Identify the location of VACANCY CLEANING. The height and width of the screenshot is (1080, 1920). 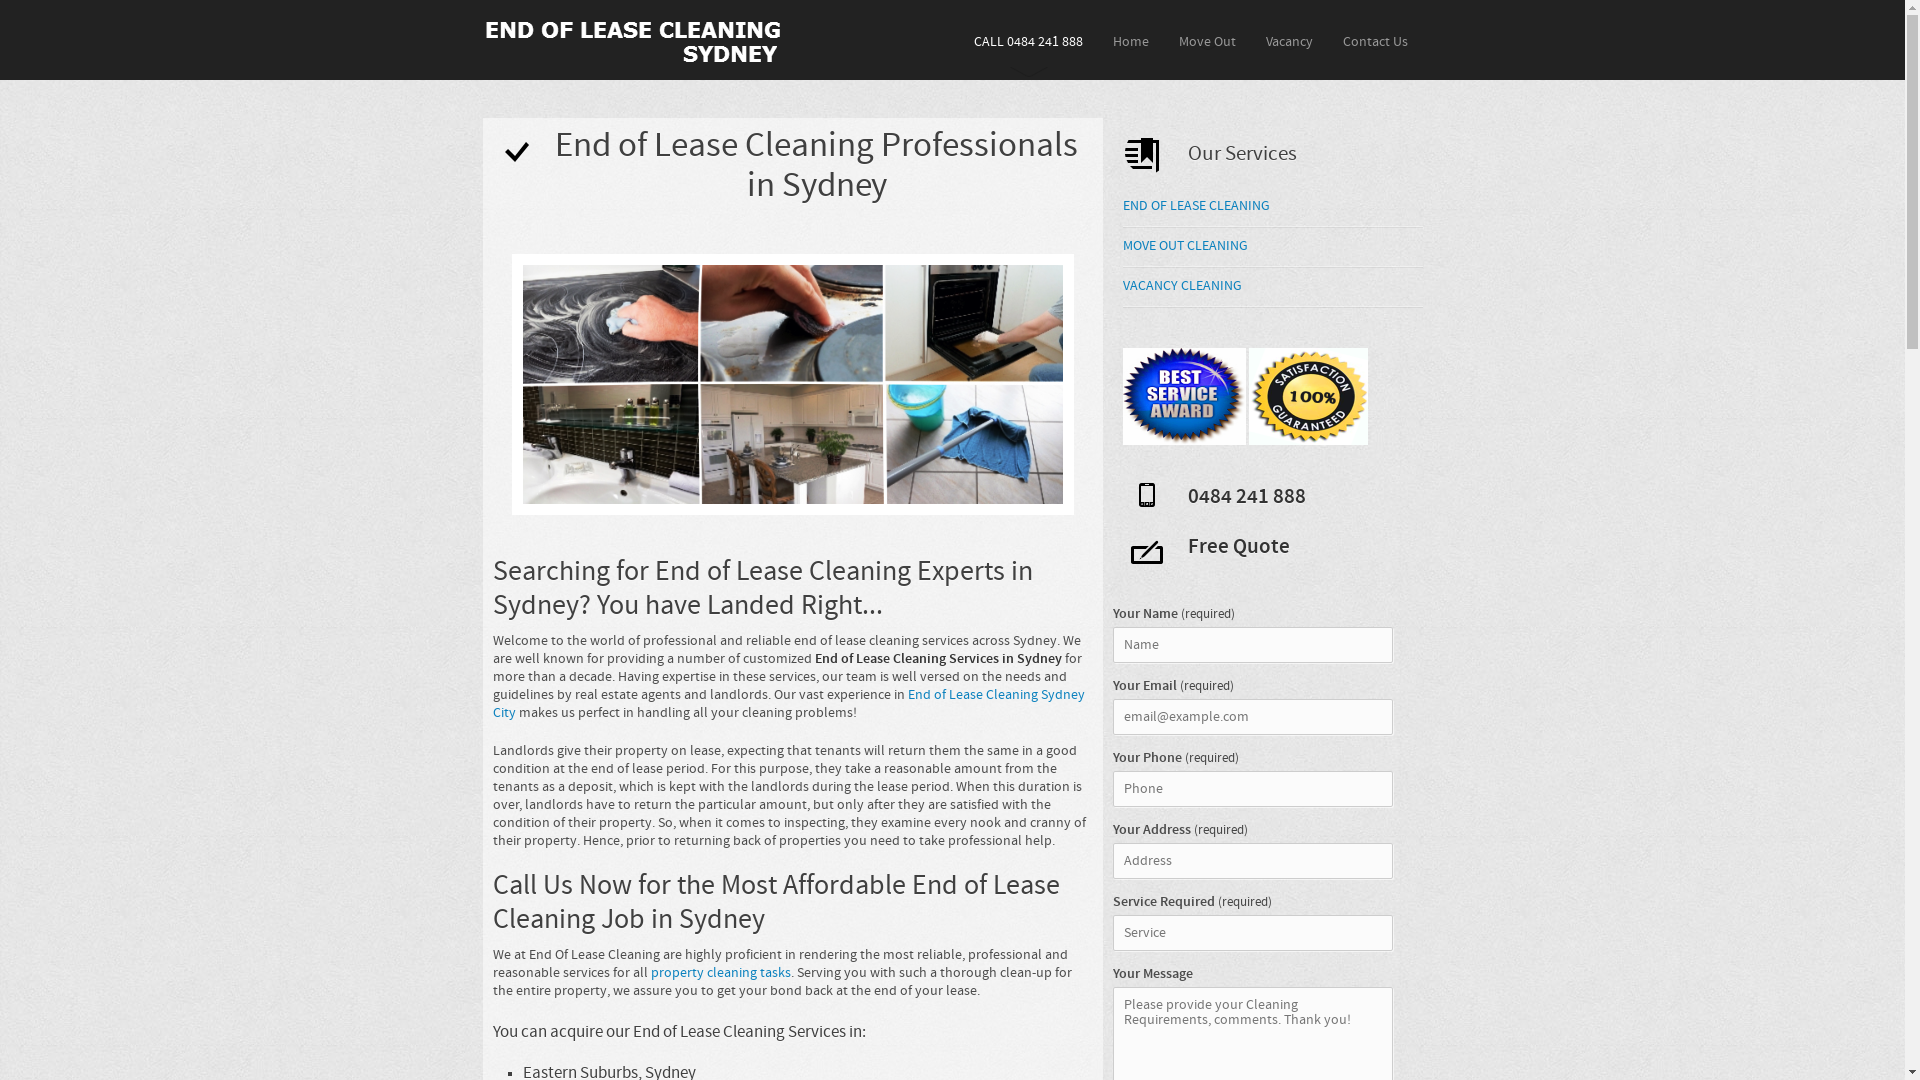
(1182, 286).